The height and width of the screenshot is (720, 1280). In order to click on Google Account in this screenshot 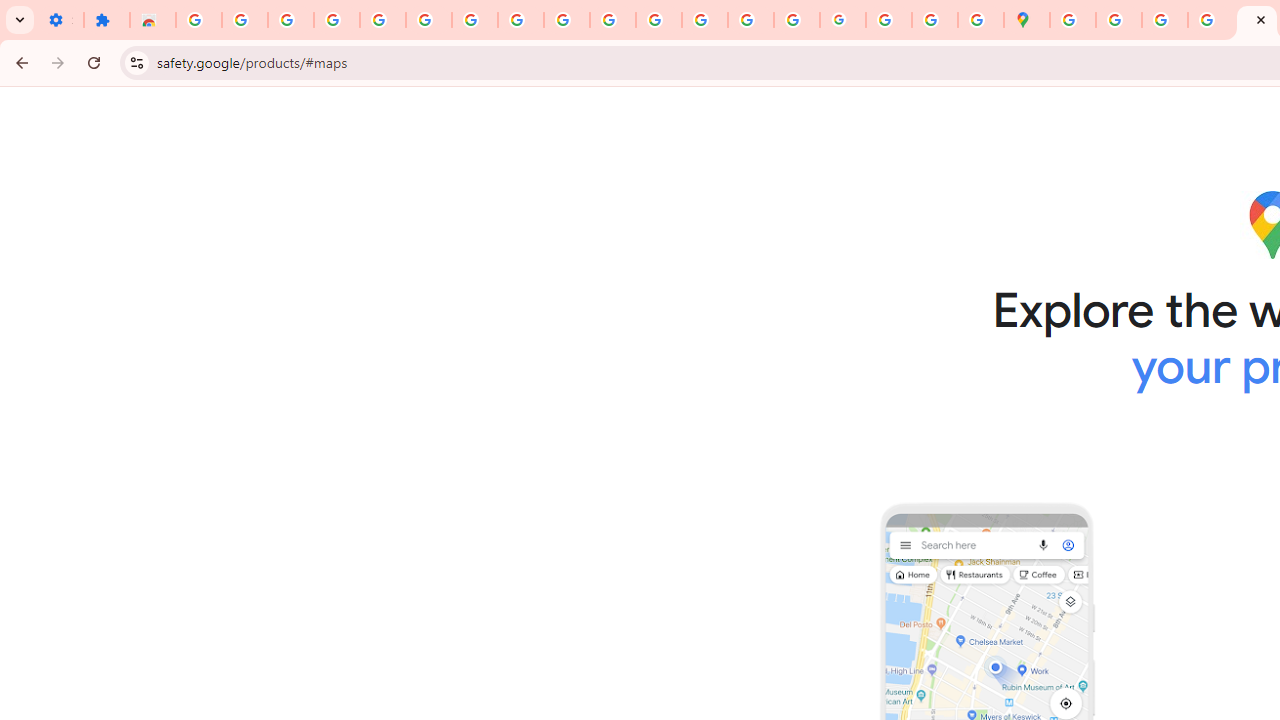, I will do `click(520, 20)`.